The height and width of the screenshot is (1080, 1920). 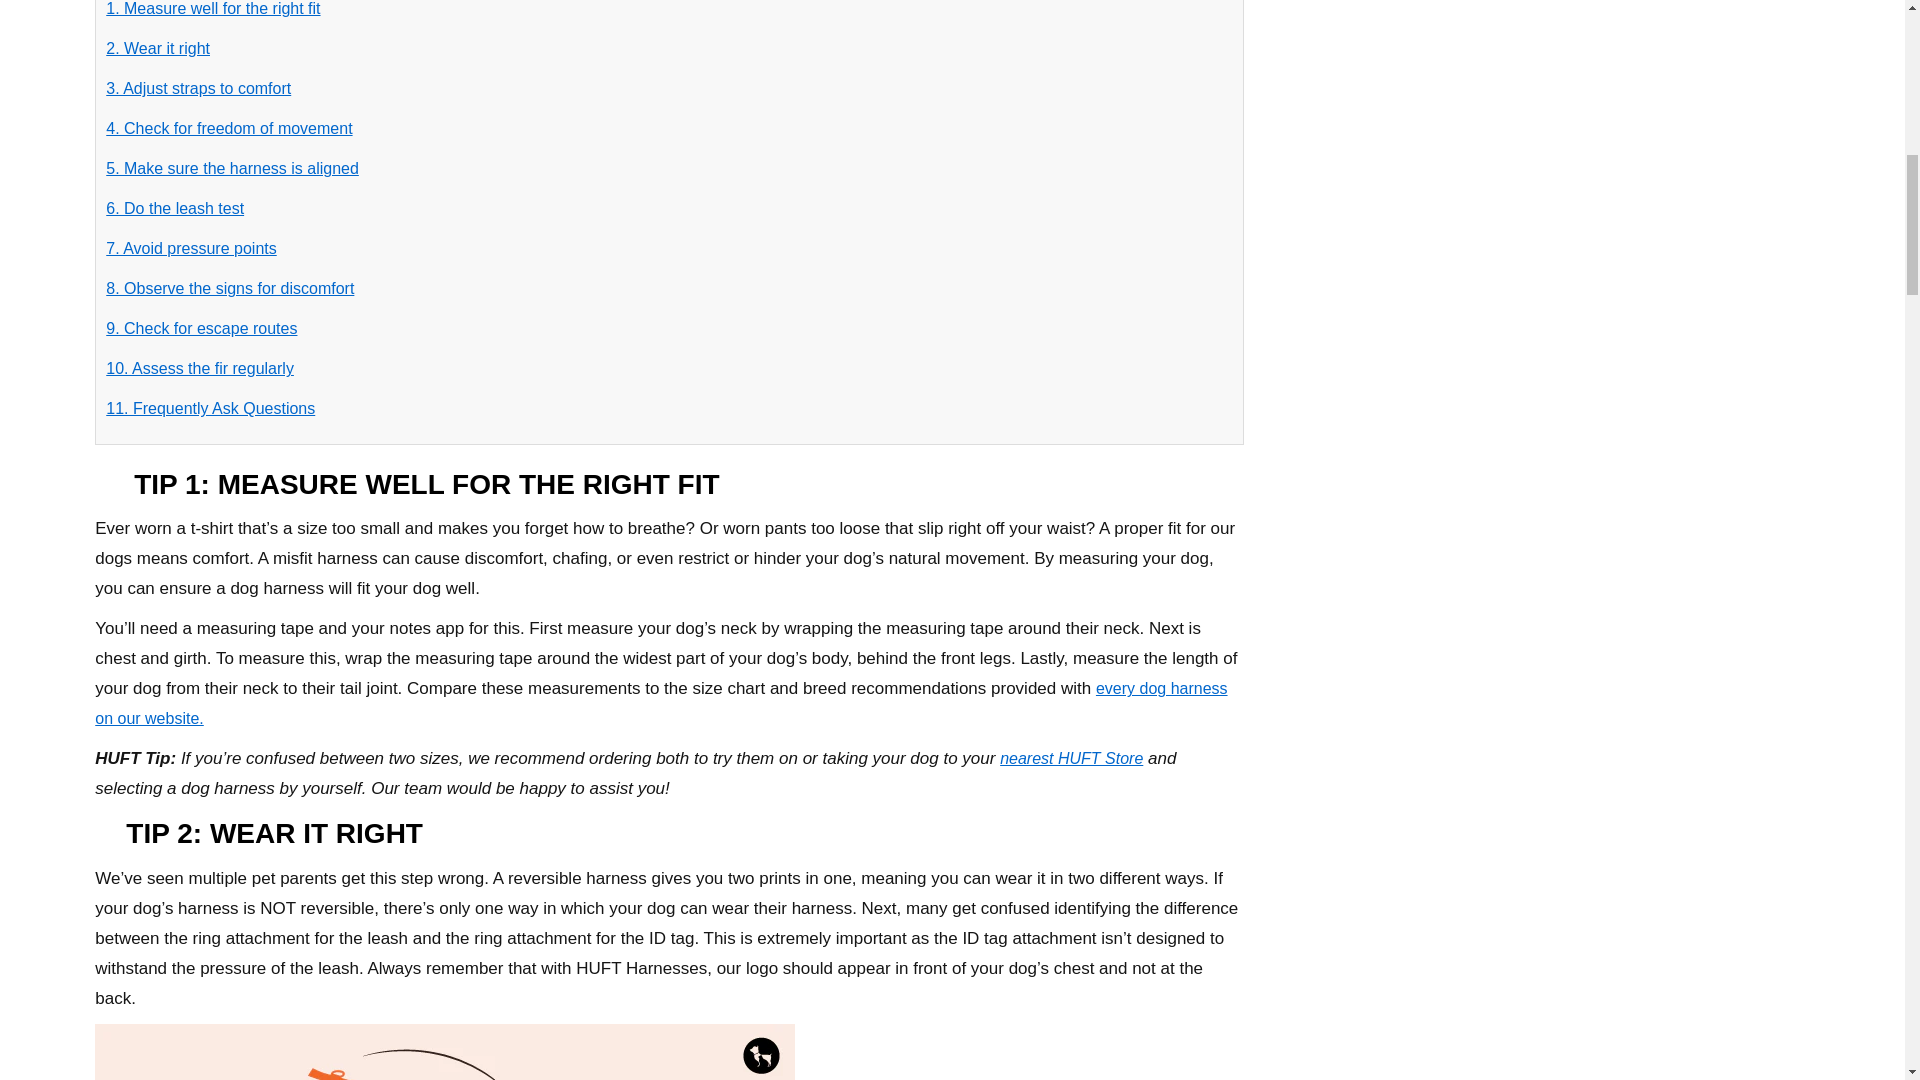 I want to click on nearest HUFT Store, so click(x=1071, y=758).